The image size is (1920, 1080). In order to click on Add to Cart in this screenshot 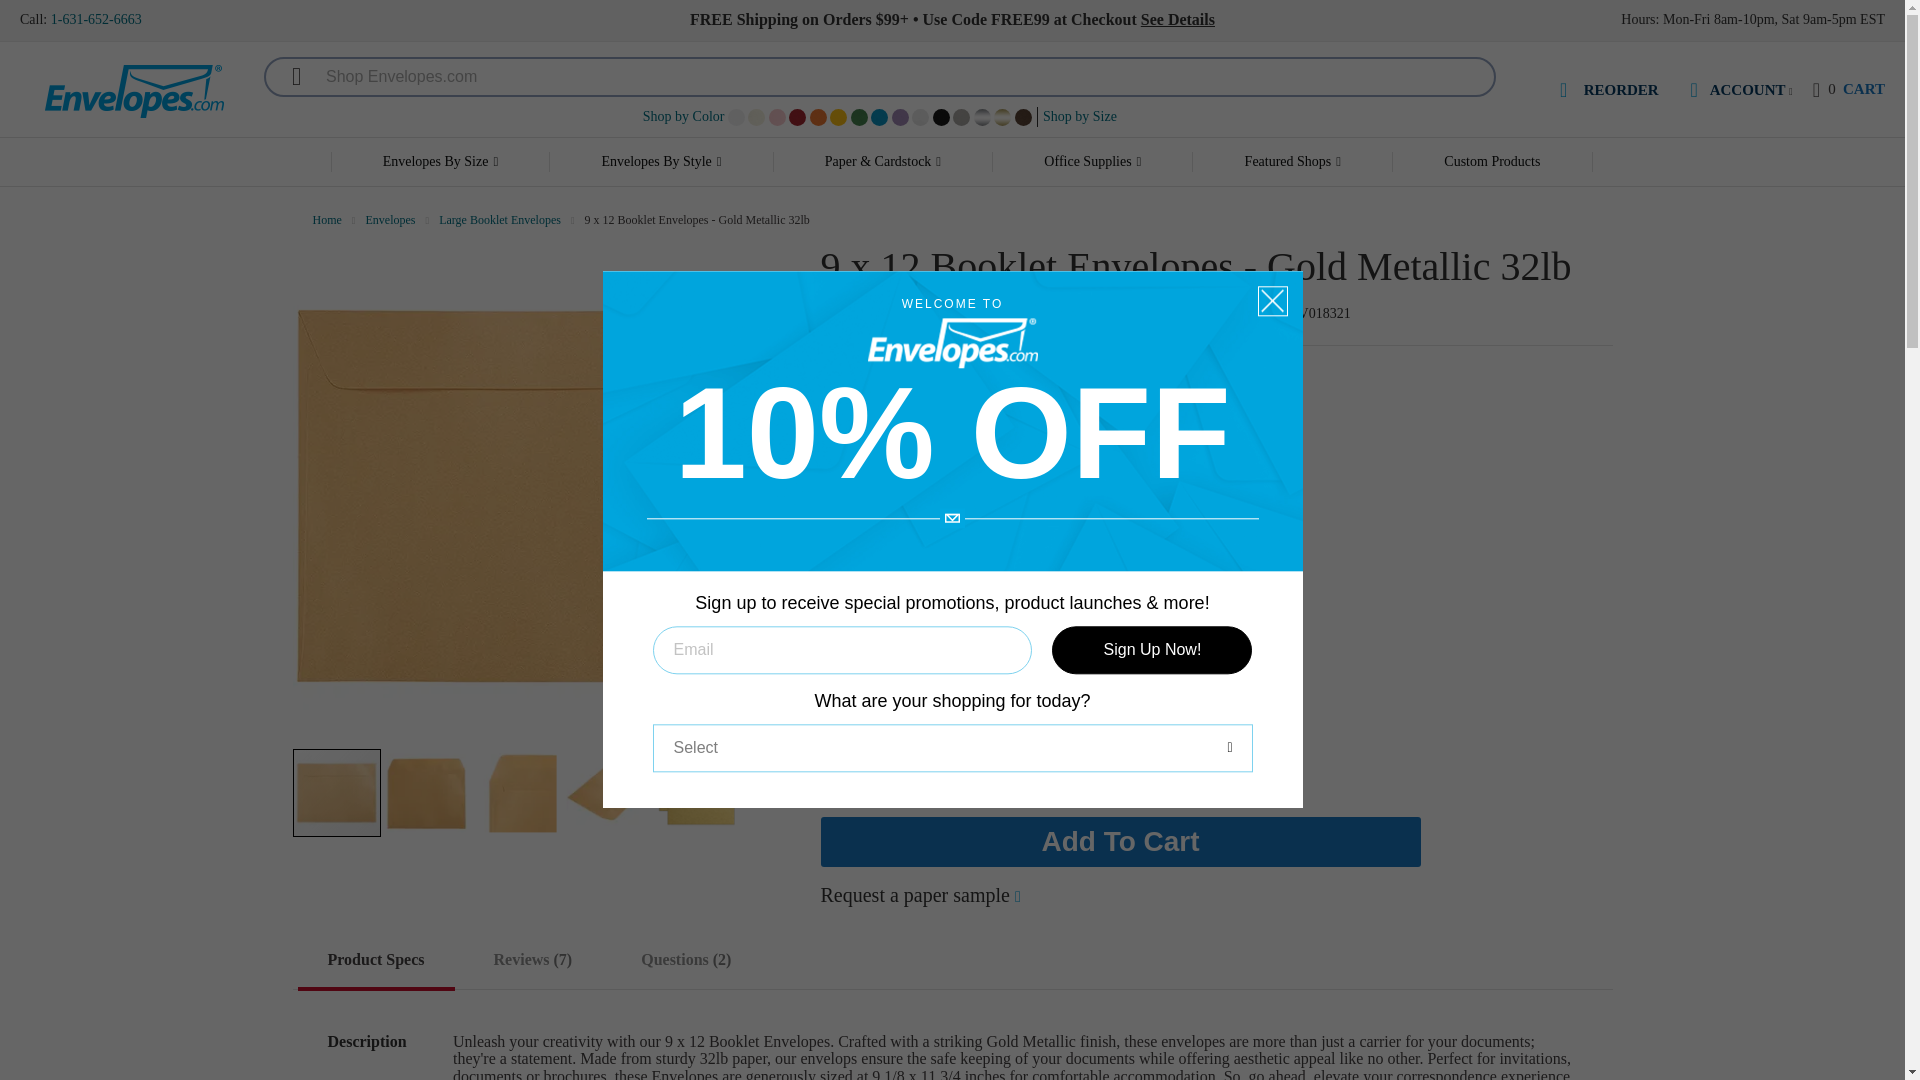, I will do `click(1606, 92)`.